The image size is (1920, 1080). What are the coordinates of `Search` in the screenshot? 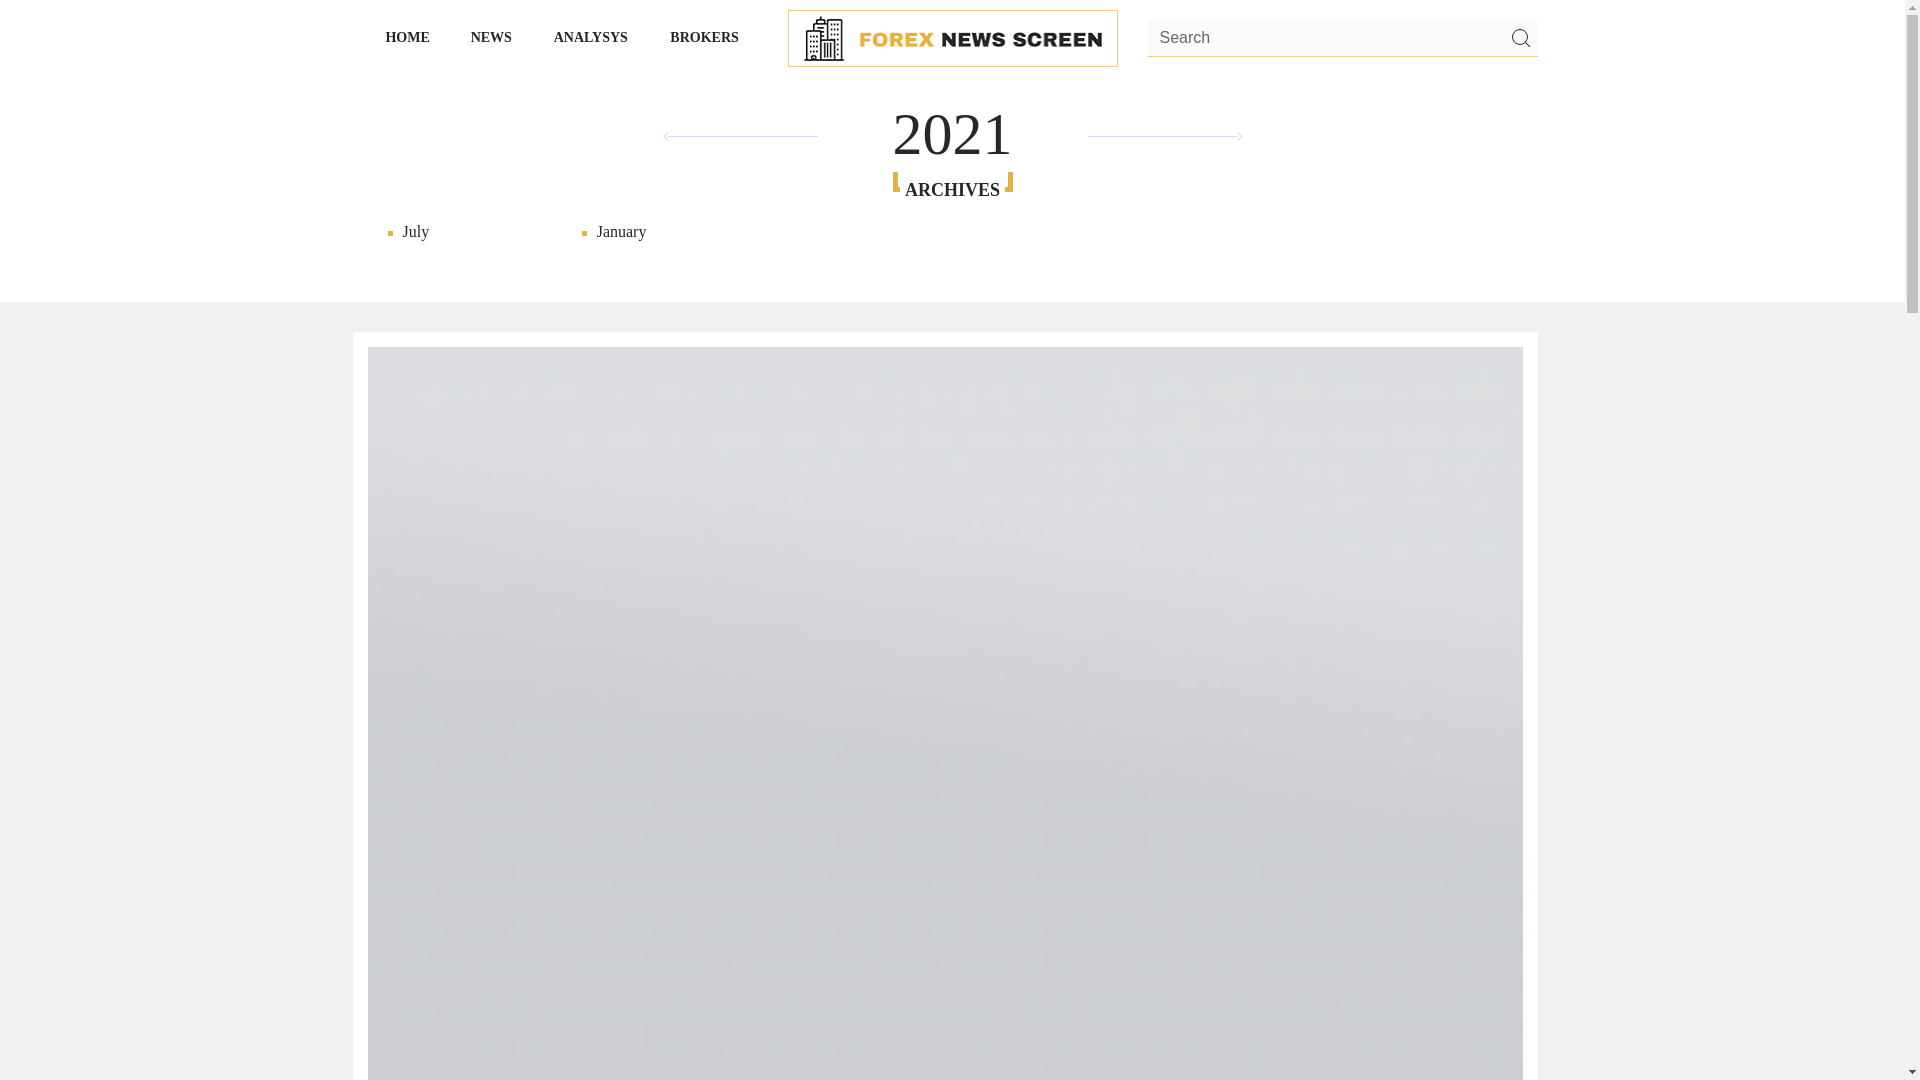 It's located at (1342, 39).